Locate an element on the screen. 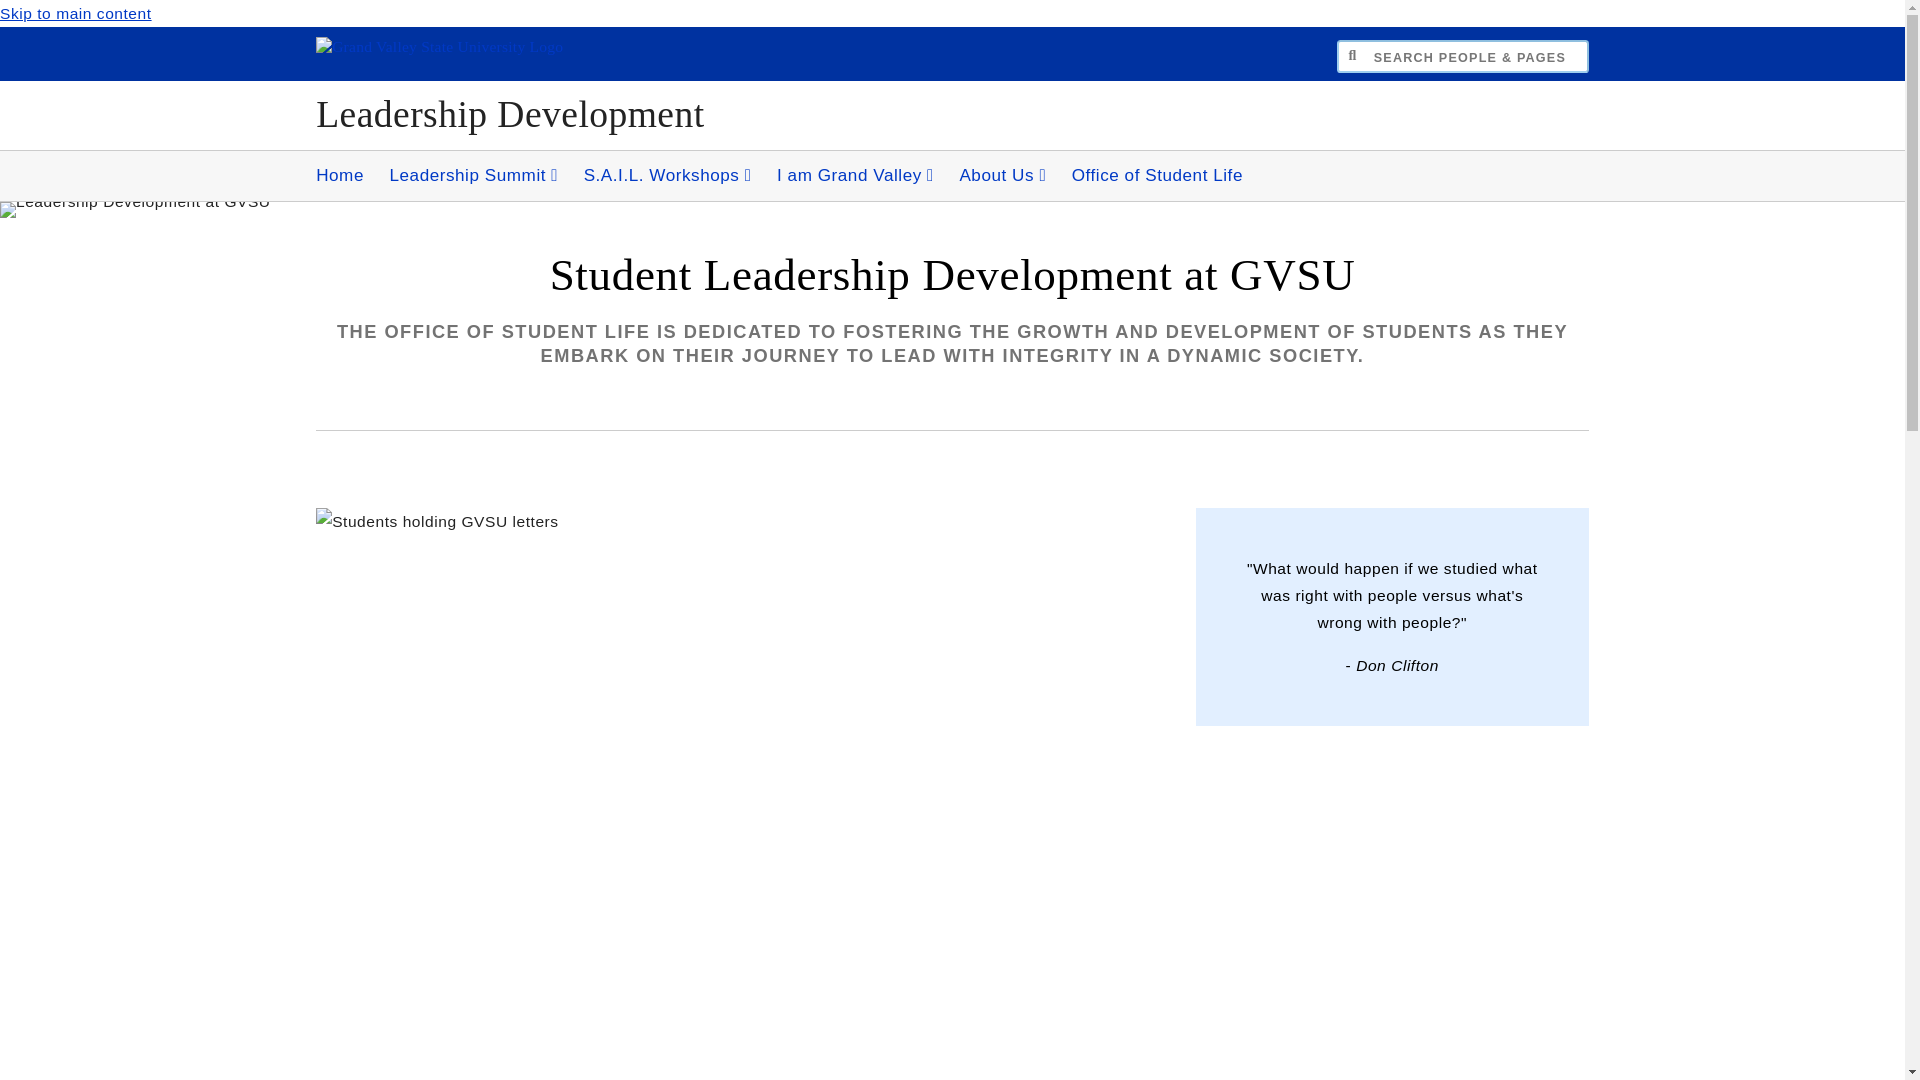 The width and height of the screenshot is (1920, 1080). Leadership Summit is located at coordinates (473, 176).